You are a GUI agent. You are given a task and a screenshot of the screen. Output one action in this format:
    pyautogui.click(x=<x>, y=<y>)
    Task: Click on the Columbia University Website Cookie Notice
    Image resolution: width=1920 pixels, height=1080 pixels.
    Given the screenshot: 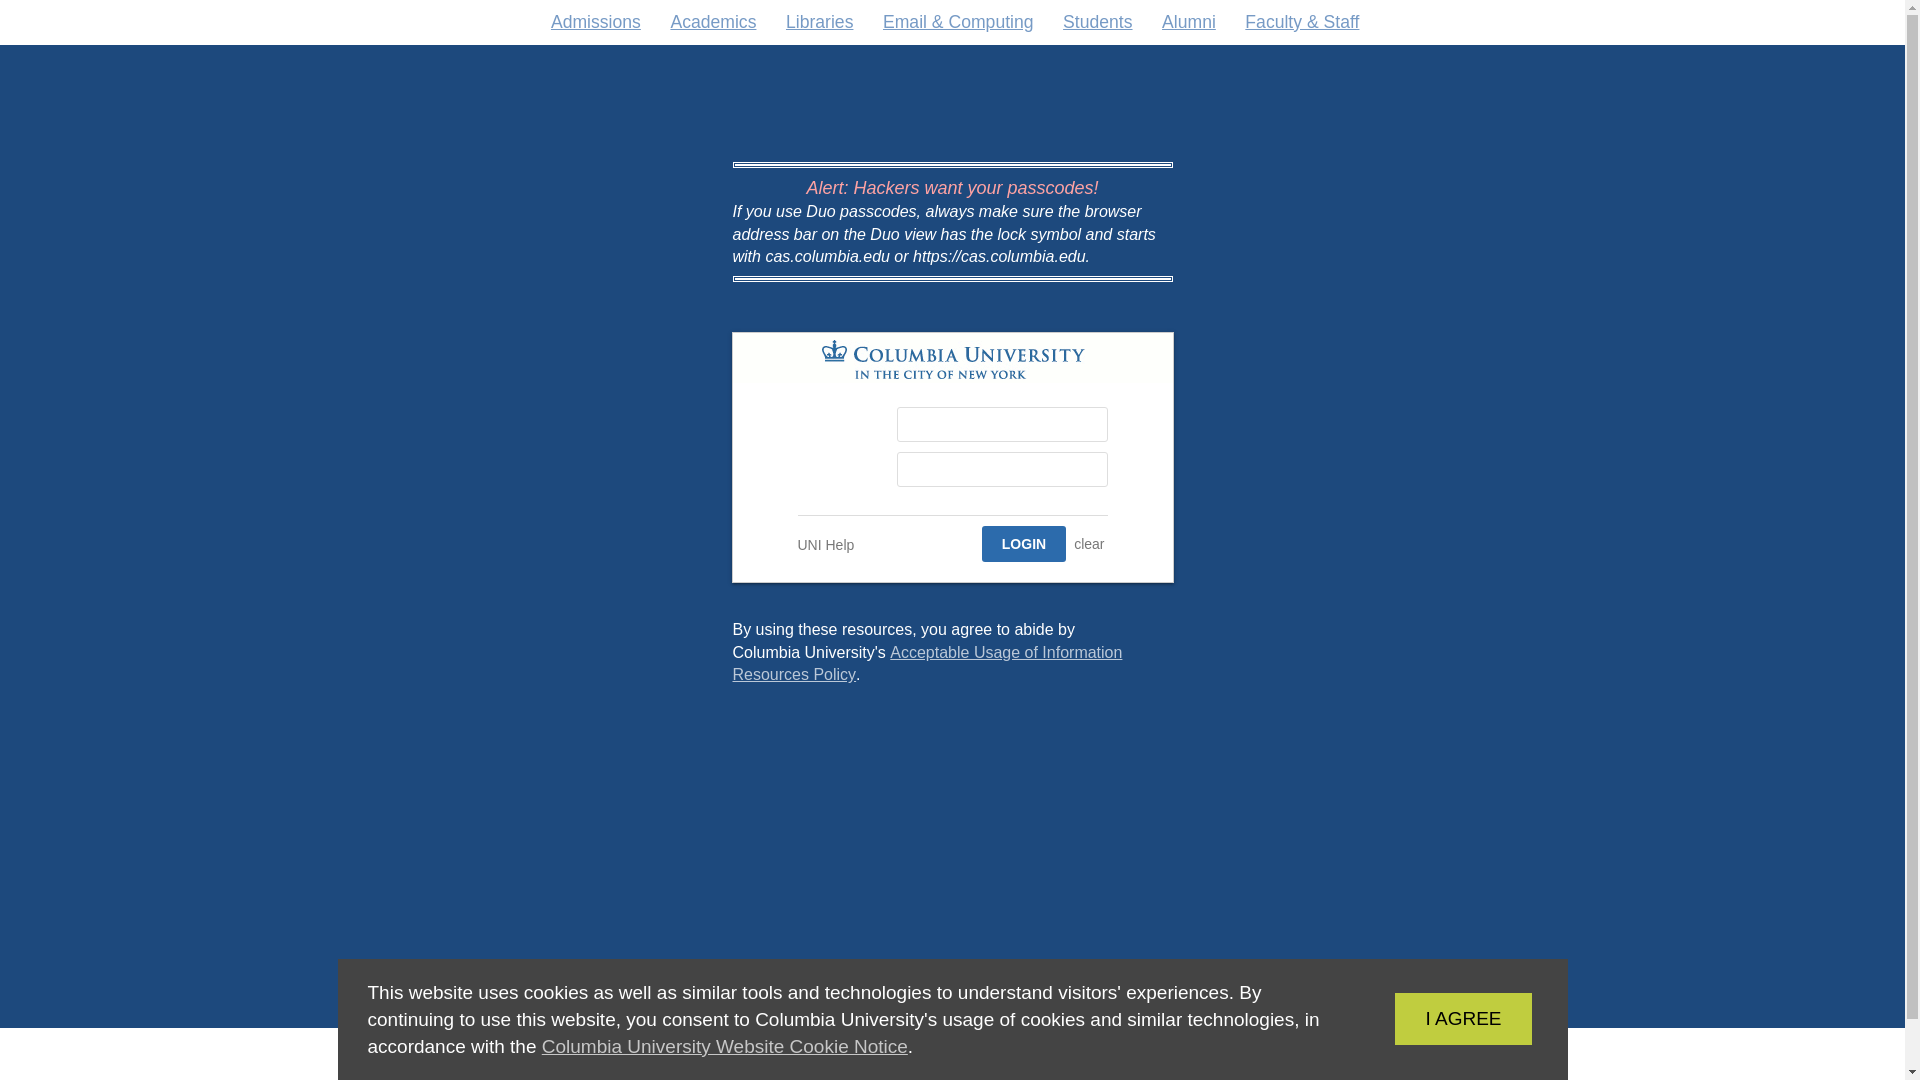 What is the action you would take?
    pyautogui.click(x=596, y=22)
    